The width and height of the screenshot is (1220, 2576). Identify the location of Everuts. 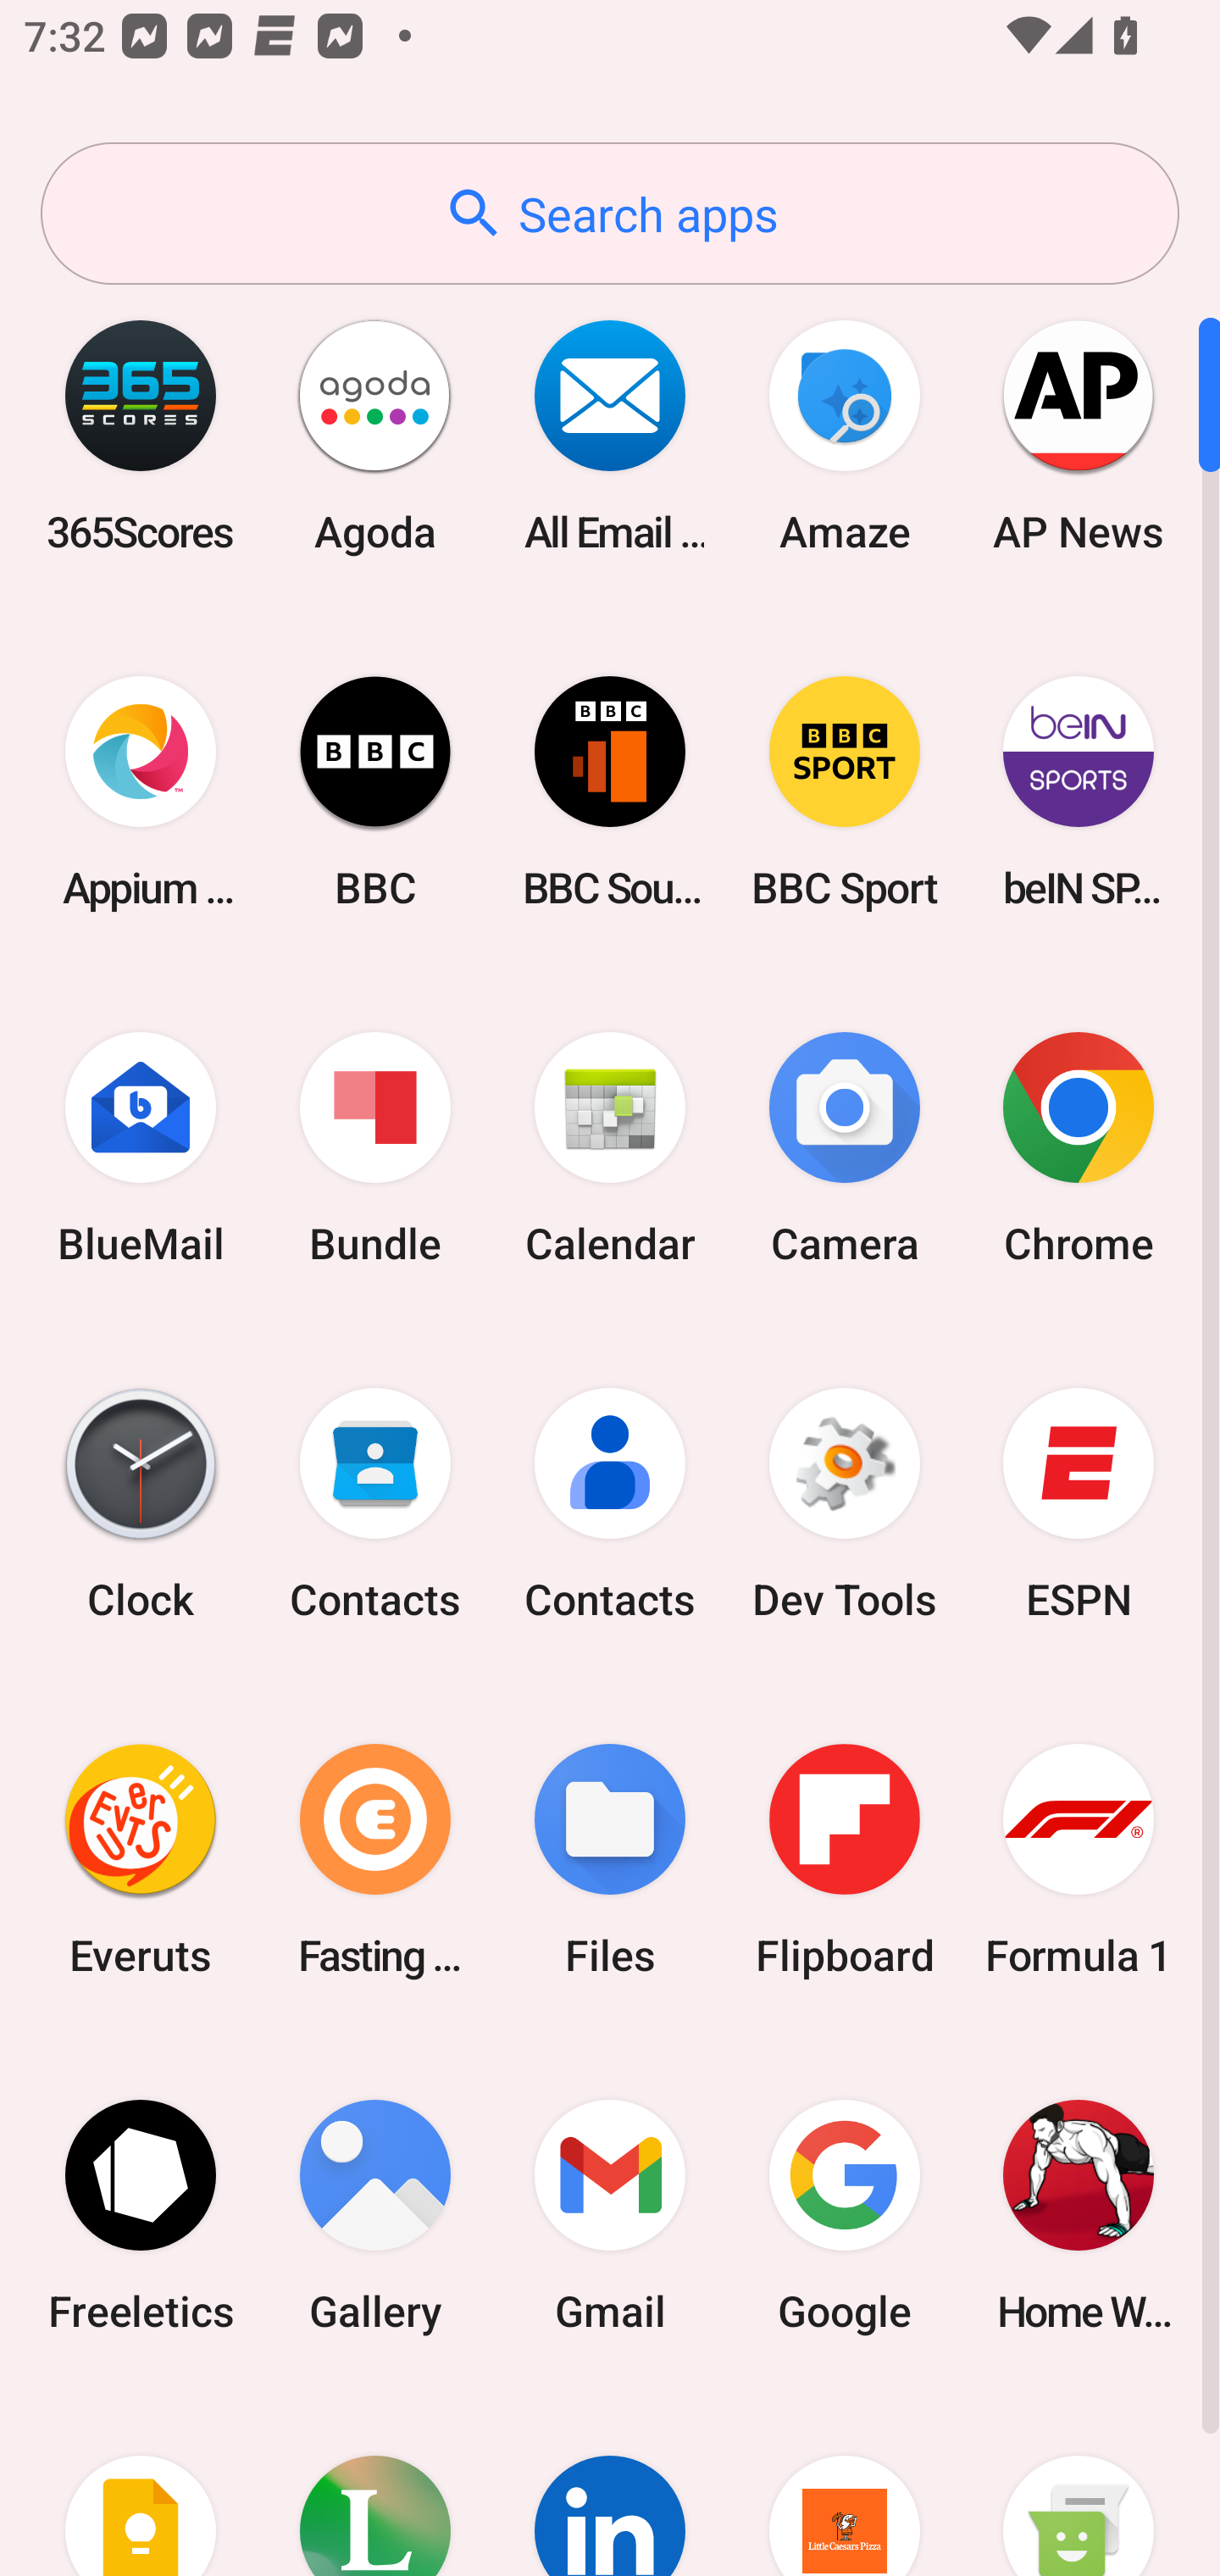
(141, 1859).